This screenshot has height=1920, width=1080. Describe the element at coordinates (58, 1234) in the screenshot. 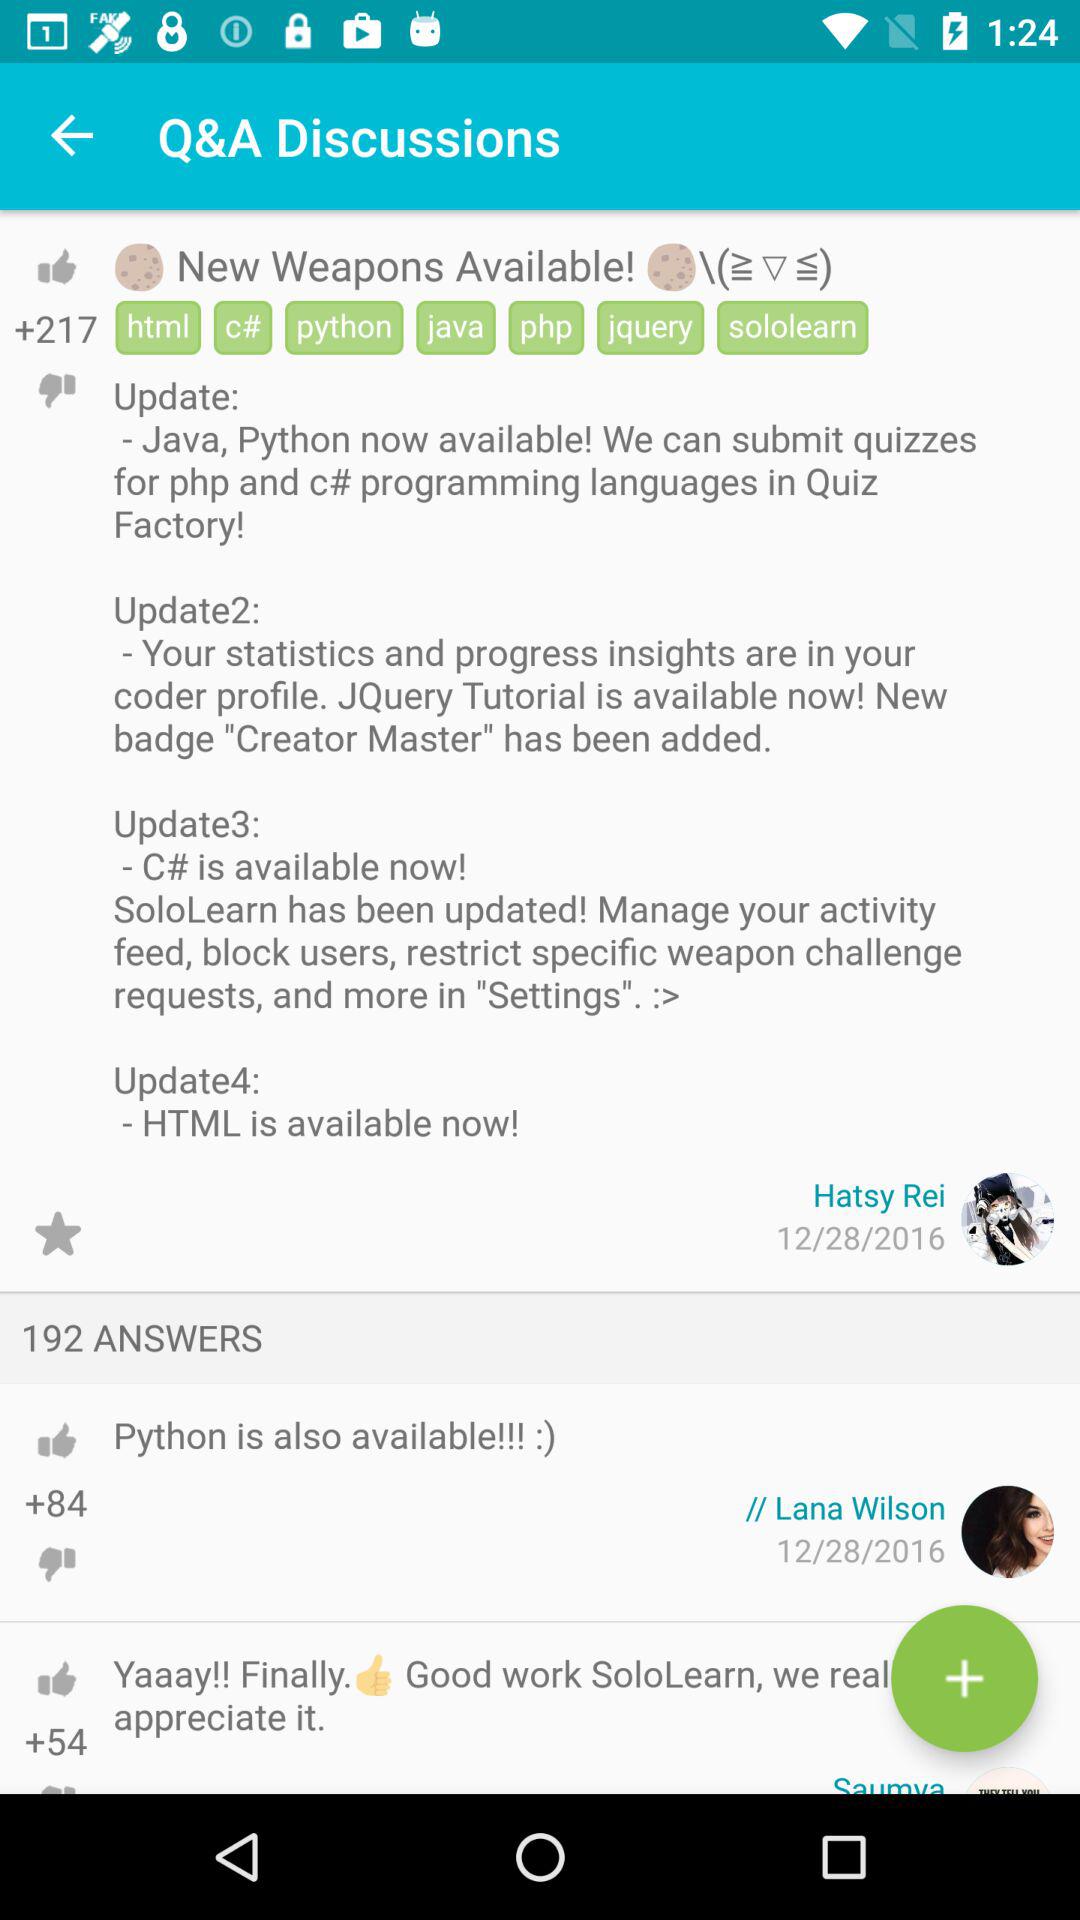

I see `turn off the icon above the 192 answers` at that location.